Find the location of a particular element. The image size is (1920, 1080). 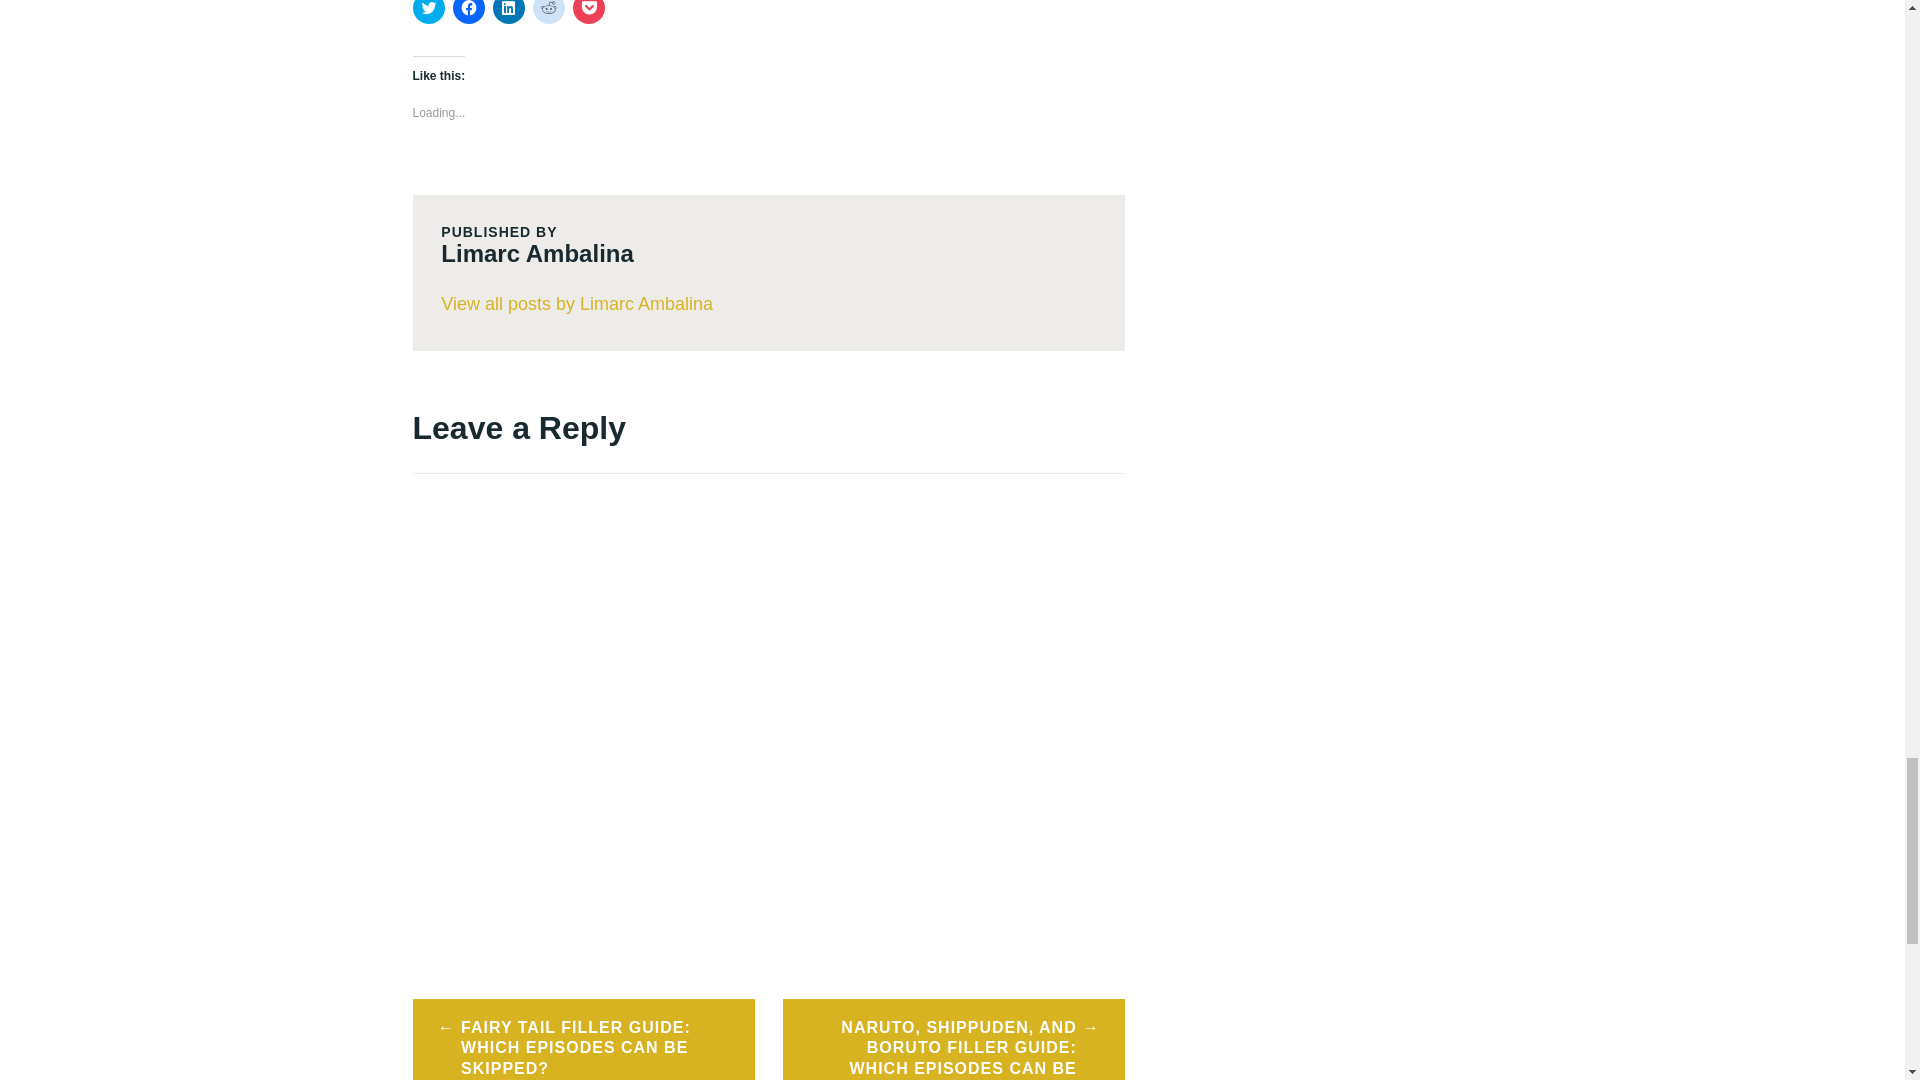

Click to share on Facebook is located at coordinates (467, 12).